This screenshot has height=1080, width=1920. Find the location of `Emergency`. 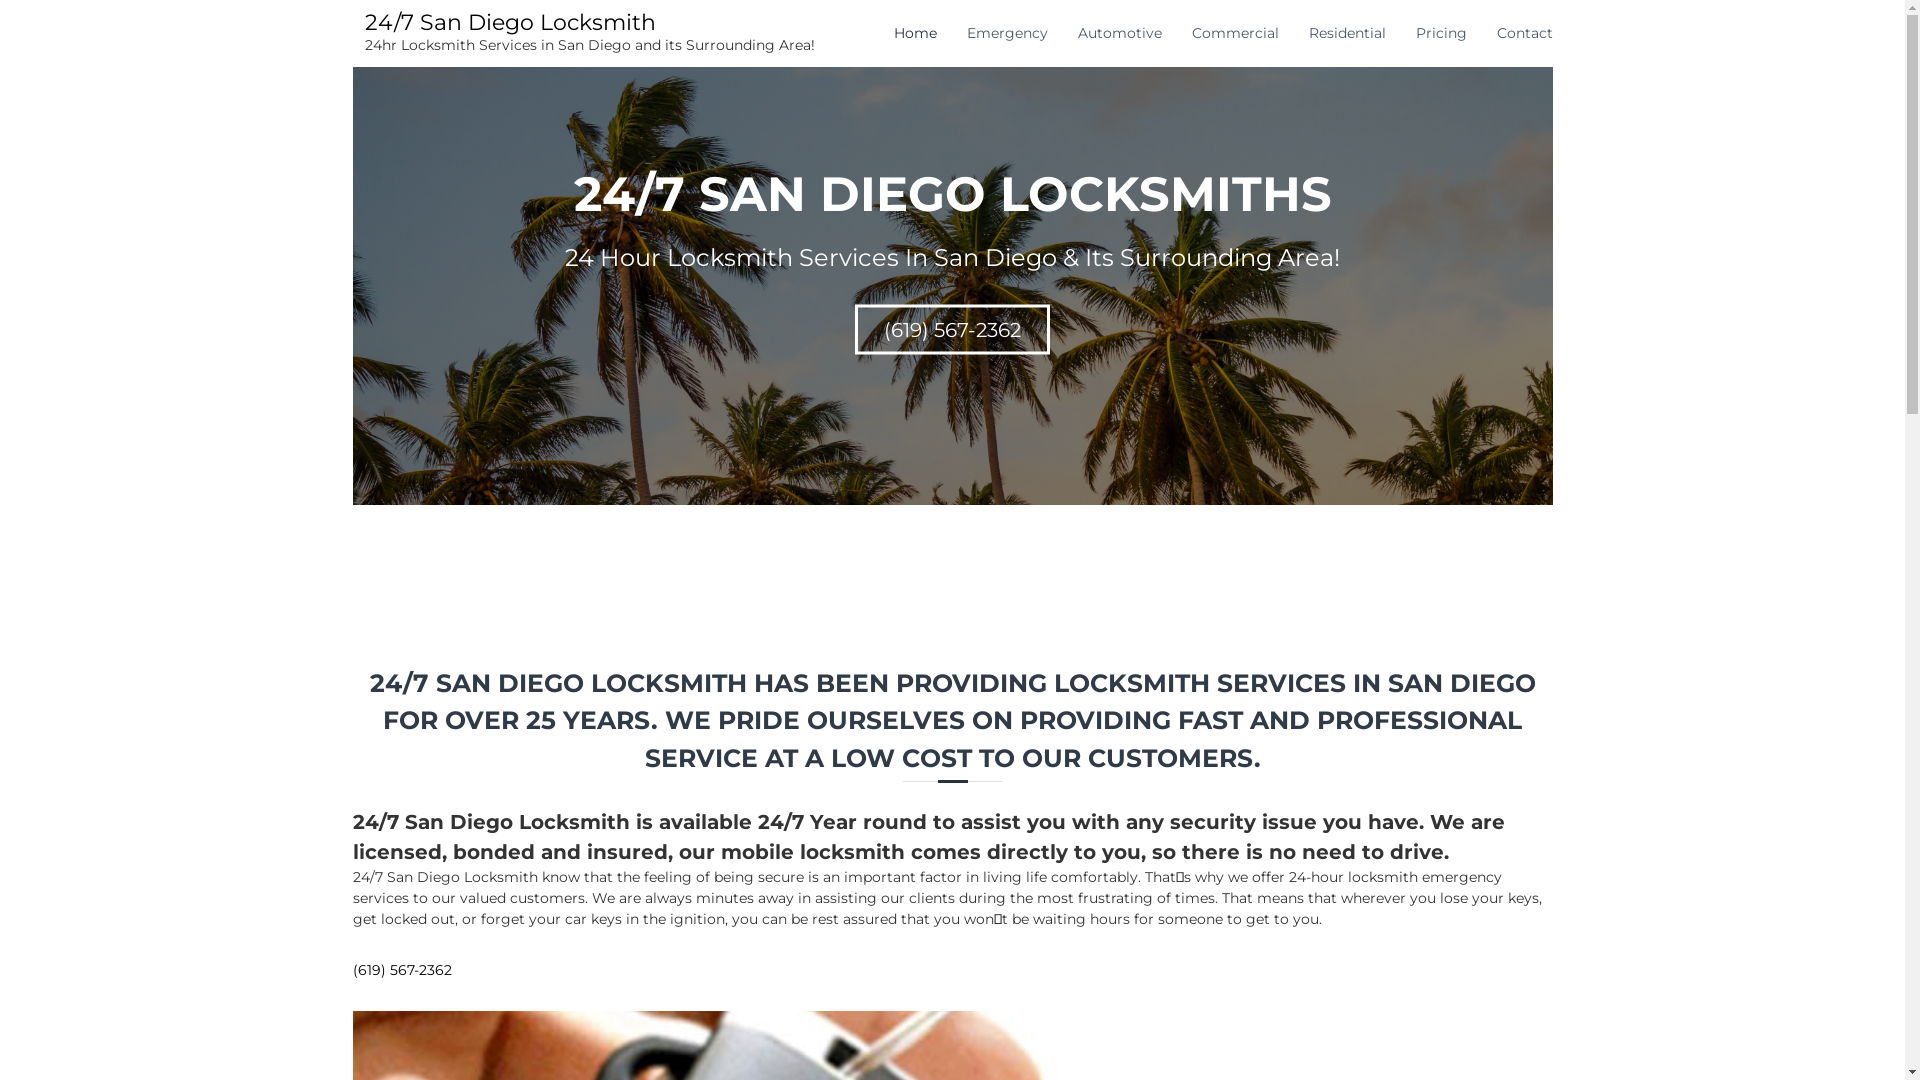

Emergency is located at coordinates (1006, 33).